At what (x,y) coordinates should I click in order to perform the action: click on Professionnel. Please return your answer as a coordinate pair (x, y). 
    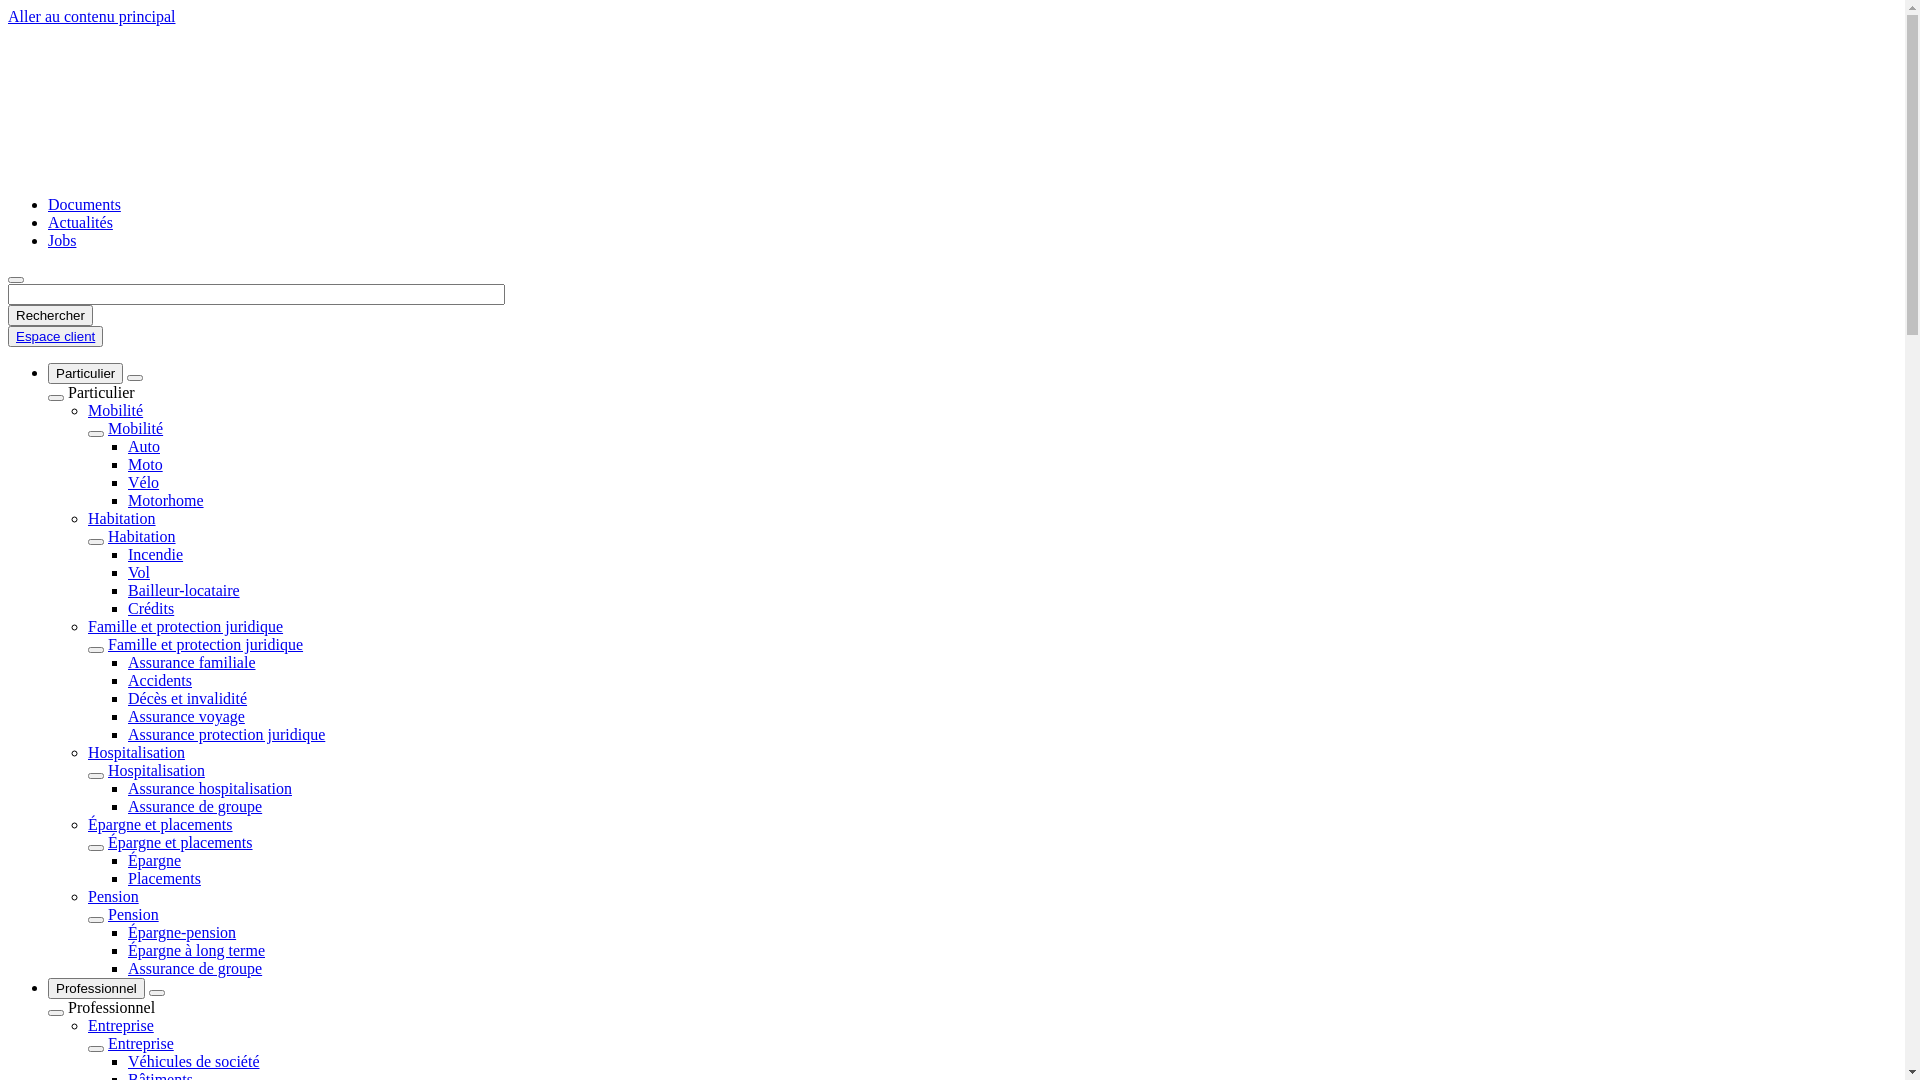
    Looking at the image, I should click on (96, 988).